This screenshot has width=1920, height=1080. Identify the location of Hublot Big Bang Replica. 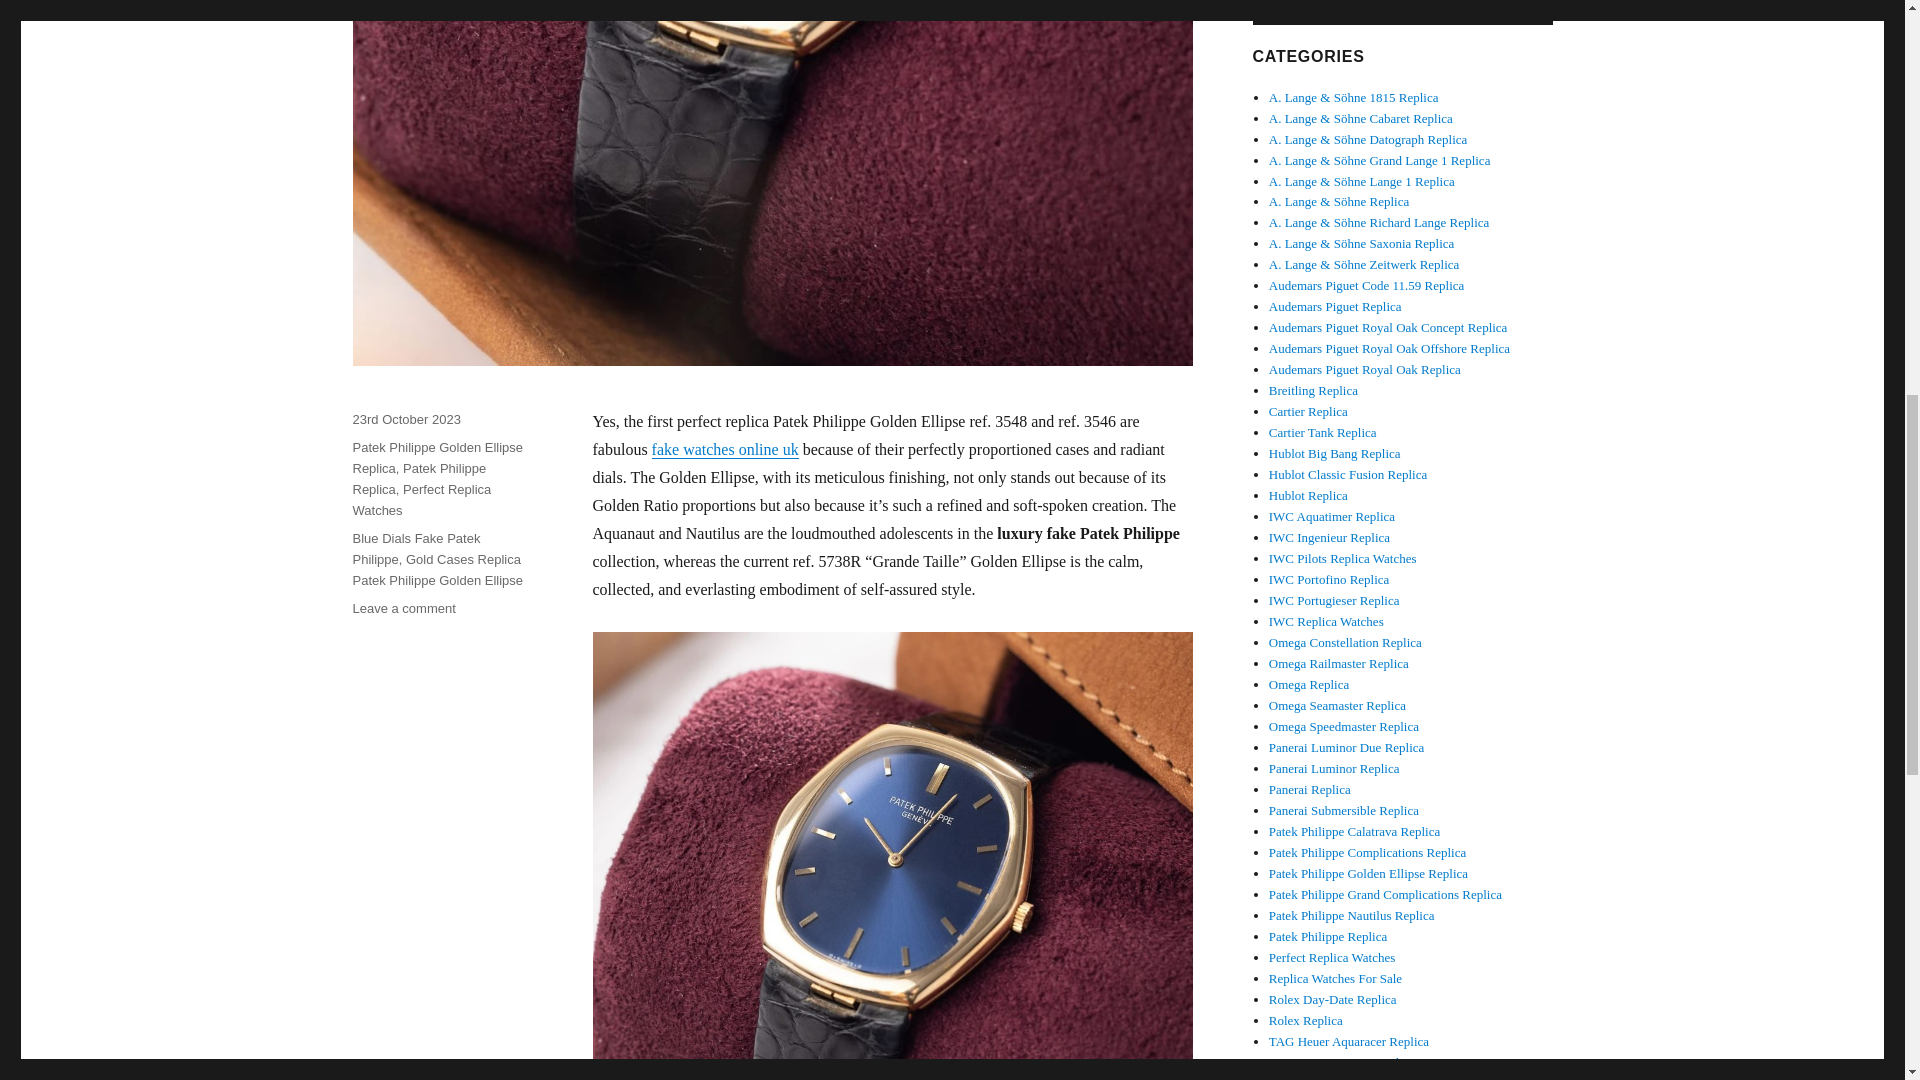
(1335, 454).